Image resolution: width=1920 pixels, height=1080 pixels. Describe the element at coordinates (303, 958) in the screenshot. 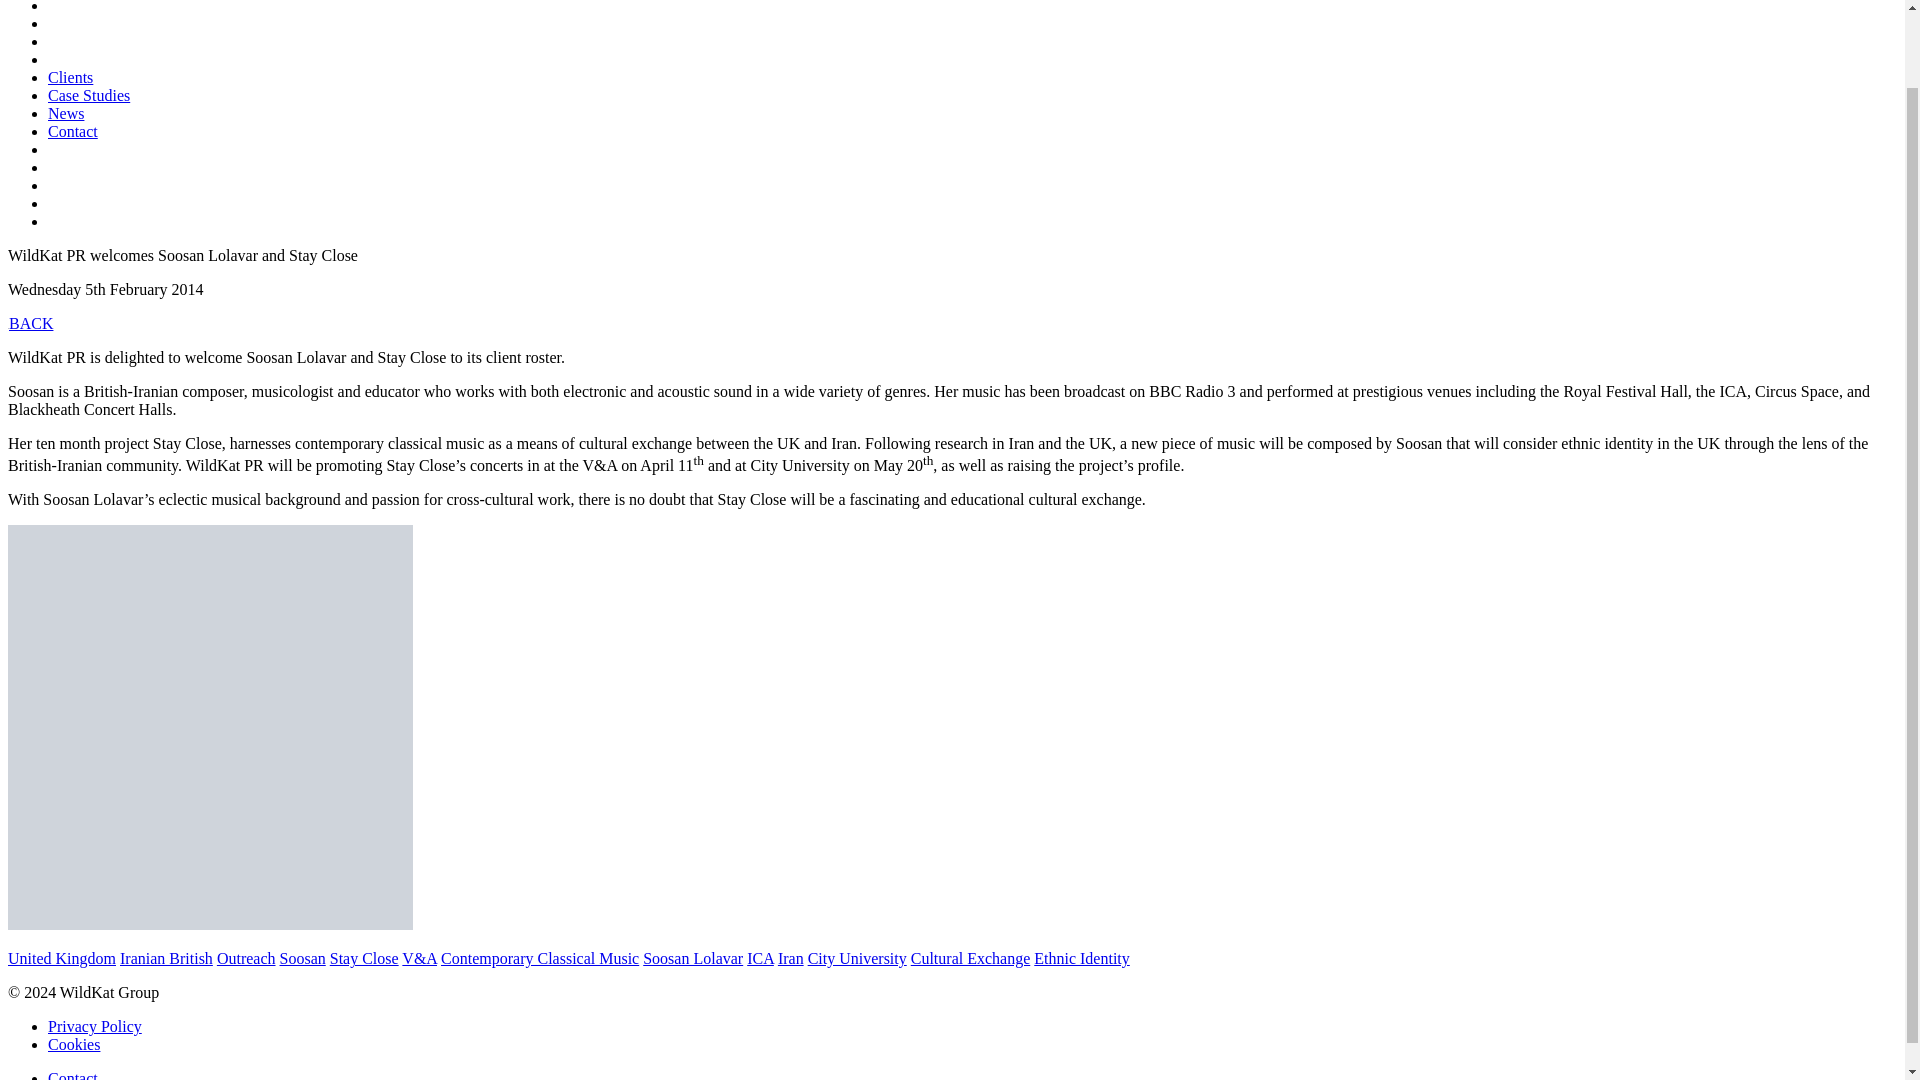

I see `Soosan` at that location.